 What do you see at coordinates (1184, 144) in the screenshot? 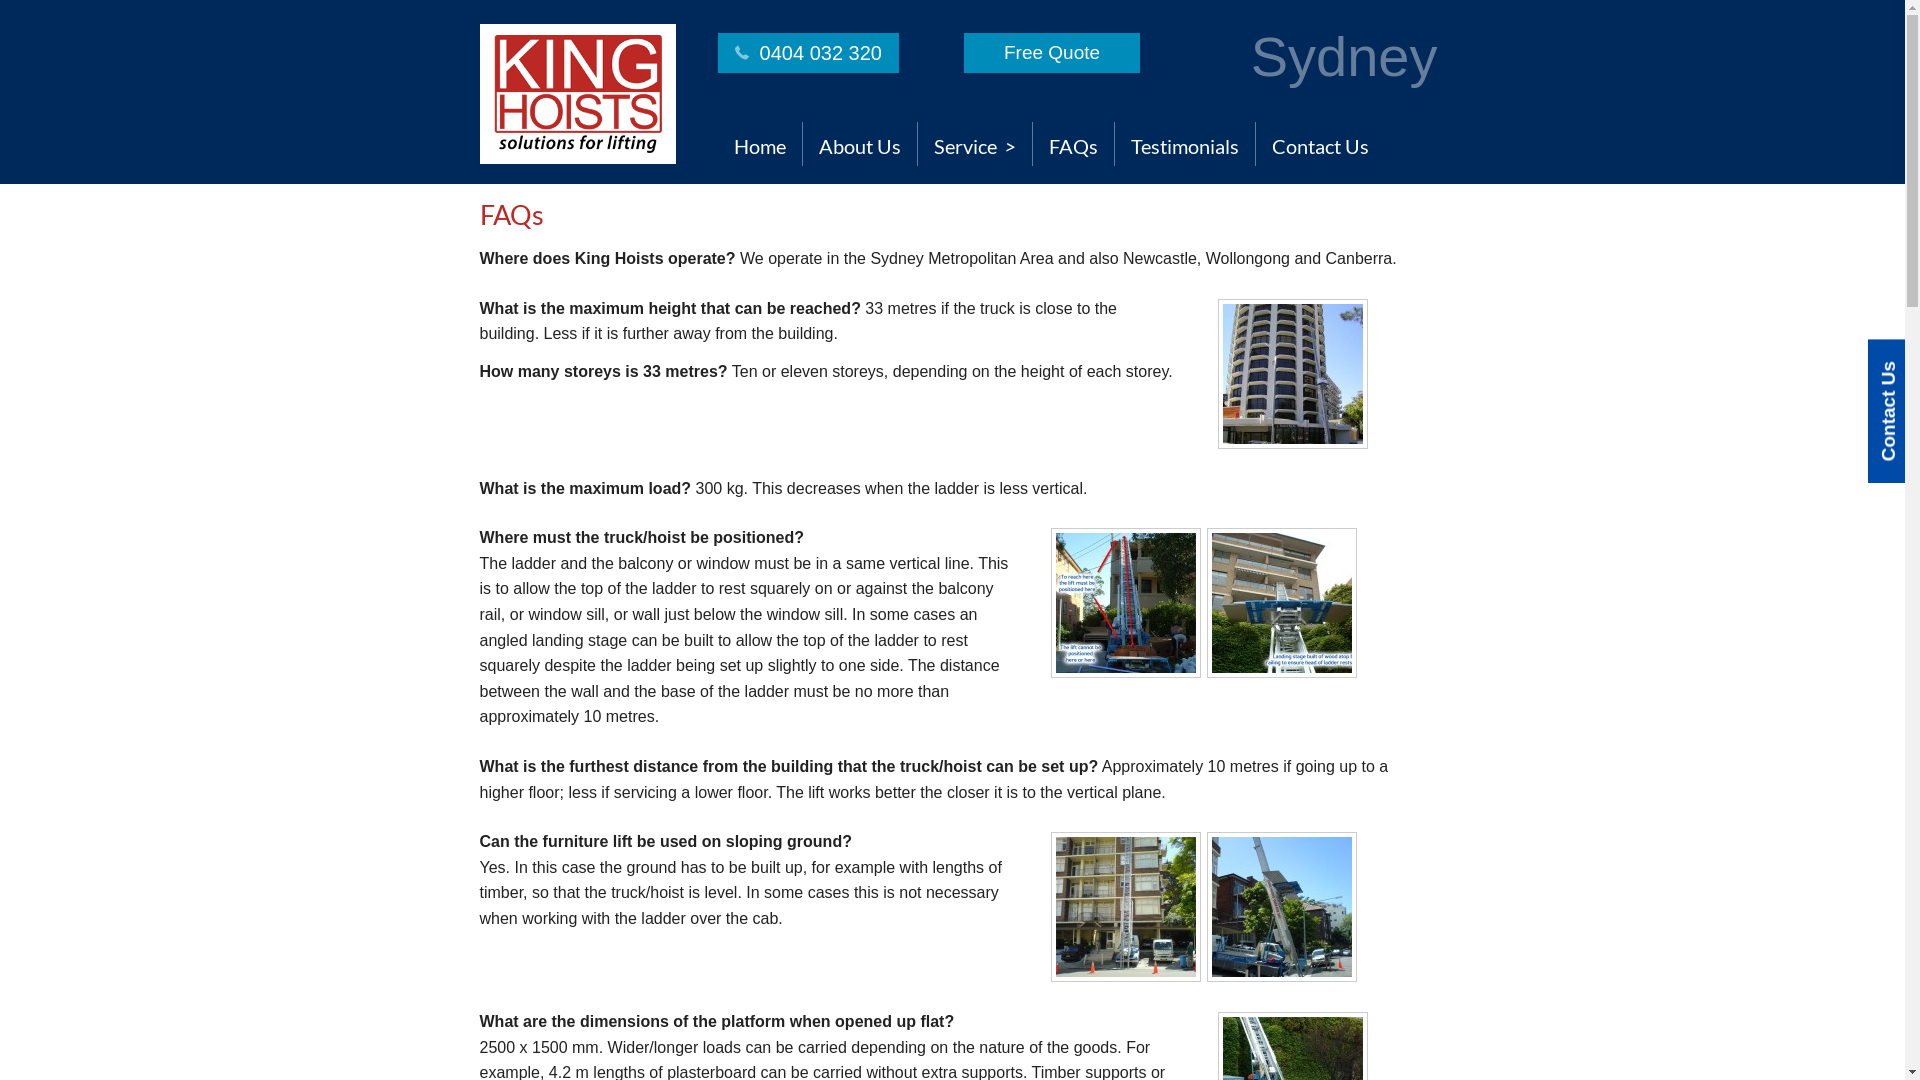
I see `Testimonials` at bounding box center [1184, 144].